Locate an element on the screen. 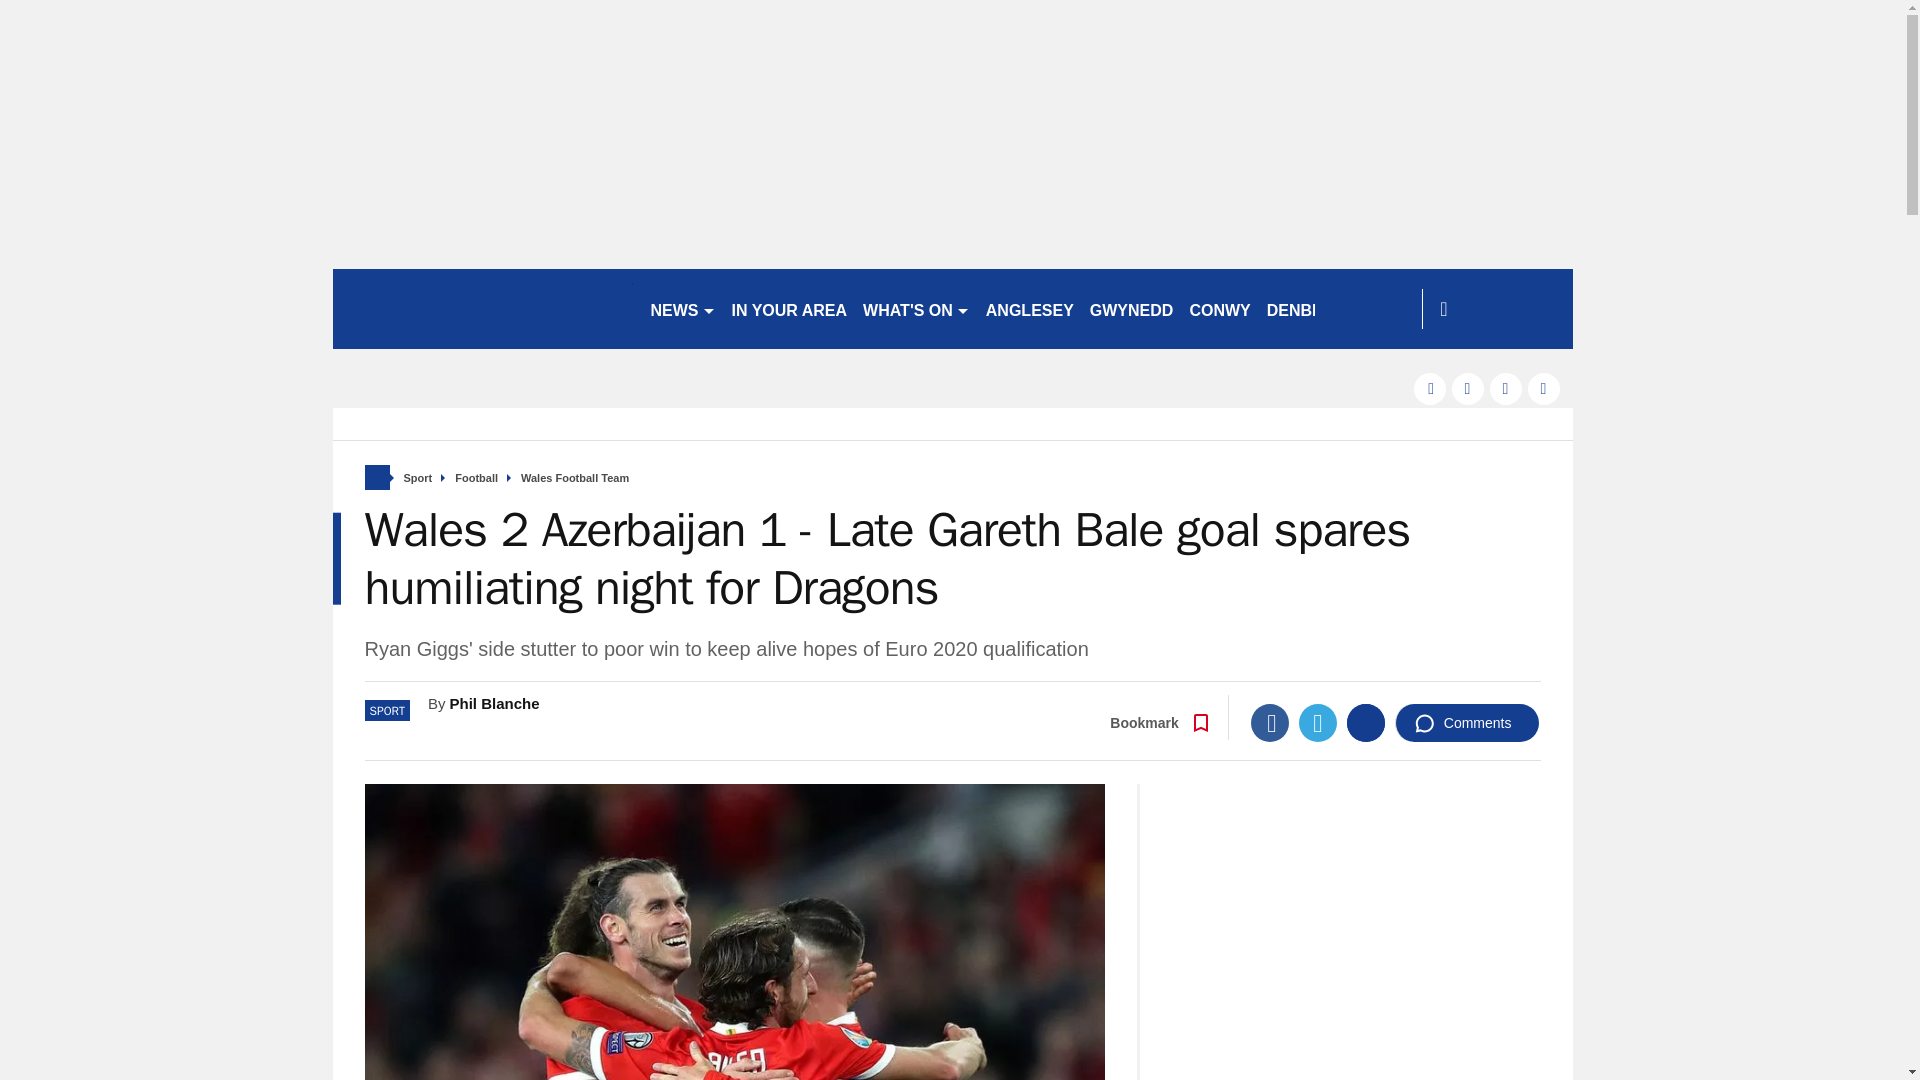 The width and height of the screenshot is (1920, 1080). IN YOUR AREA is located at coordinates (790, 308).